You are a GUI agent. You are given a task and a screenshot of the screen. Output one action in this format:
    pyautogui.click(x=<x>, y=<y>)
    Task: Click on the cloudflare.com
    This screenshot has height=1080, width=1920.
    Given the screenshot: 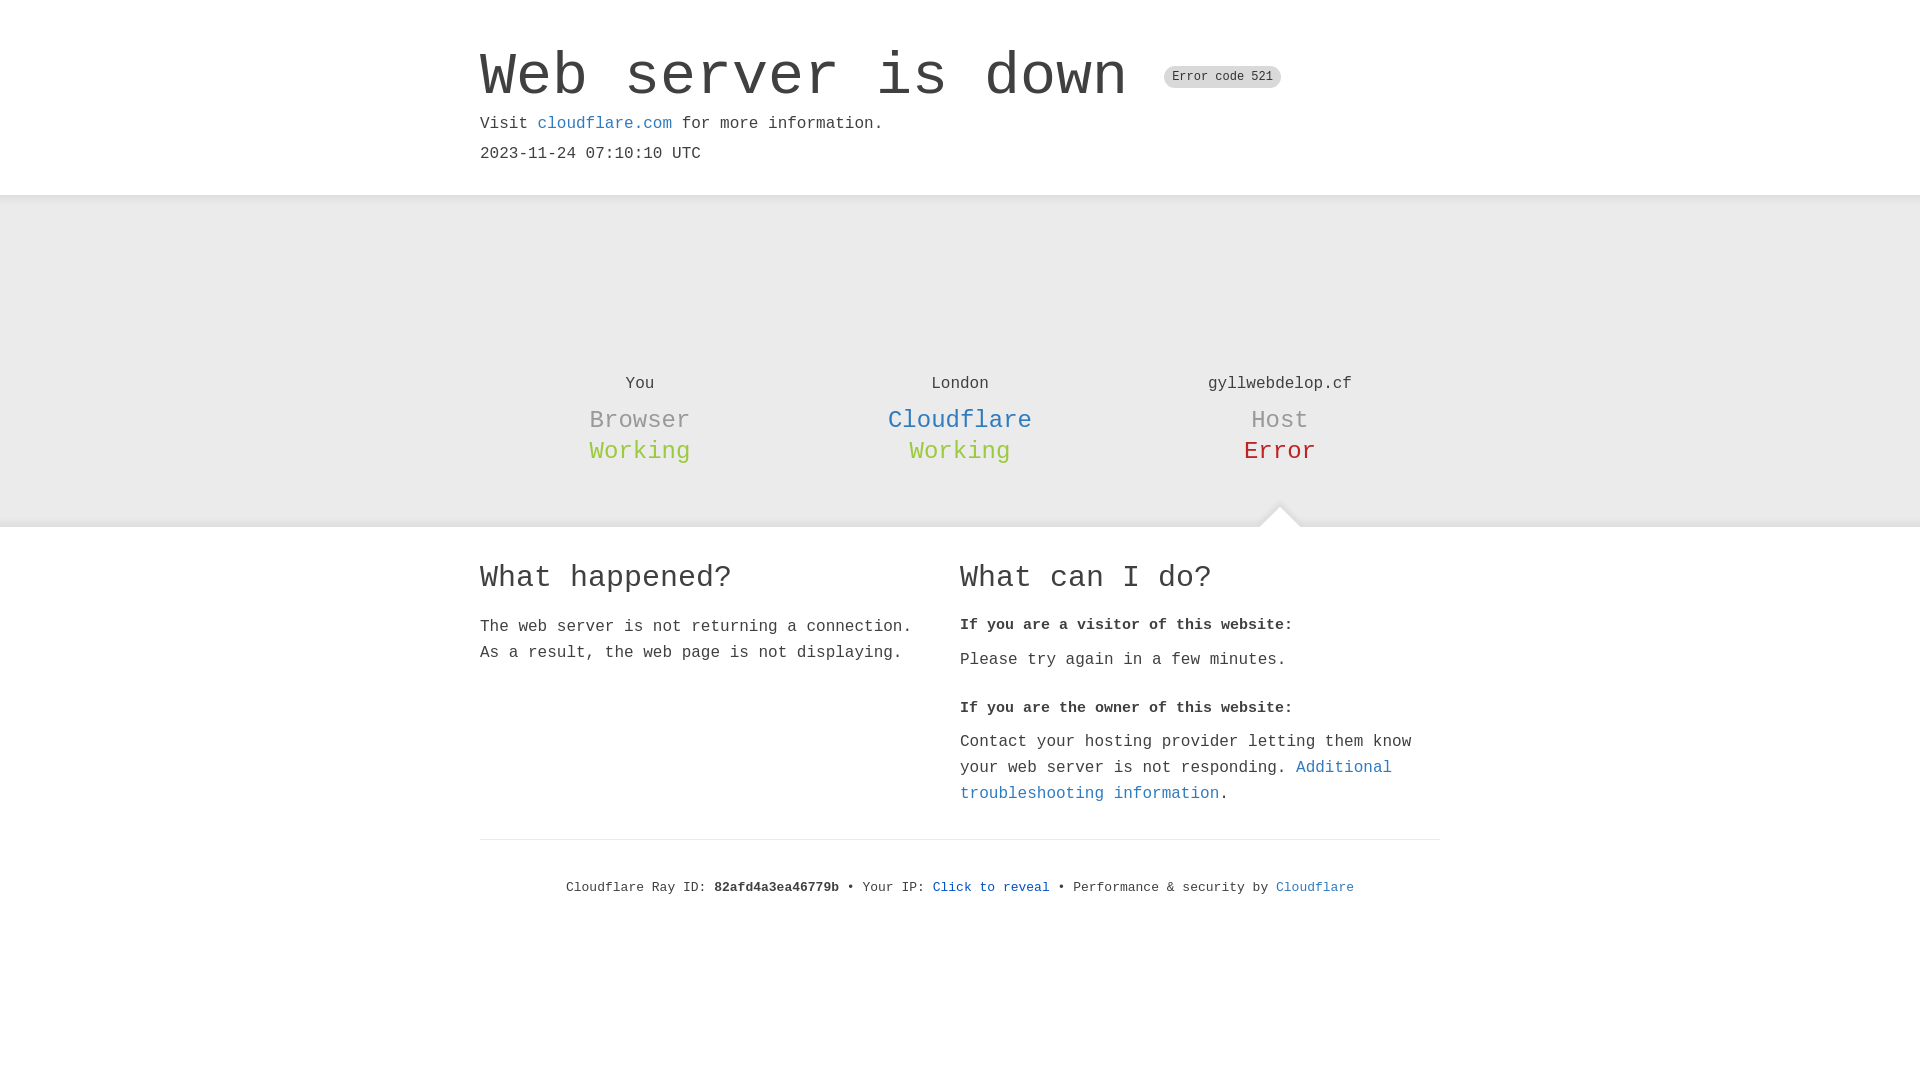 What is the action you would take?
    pyautogui.click(x=605, y=124)
    